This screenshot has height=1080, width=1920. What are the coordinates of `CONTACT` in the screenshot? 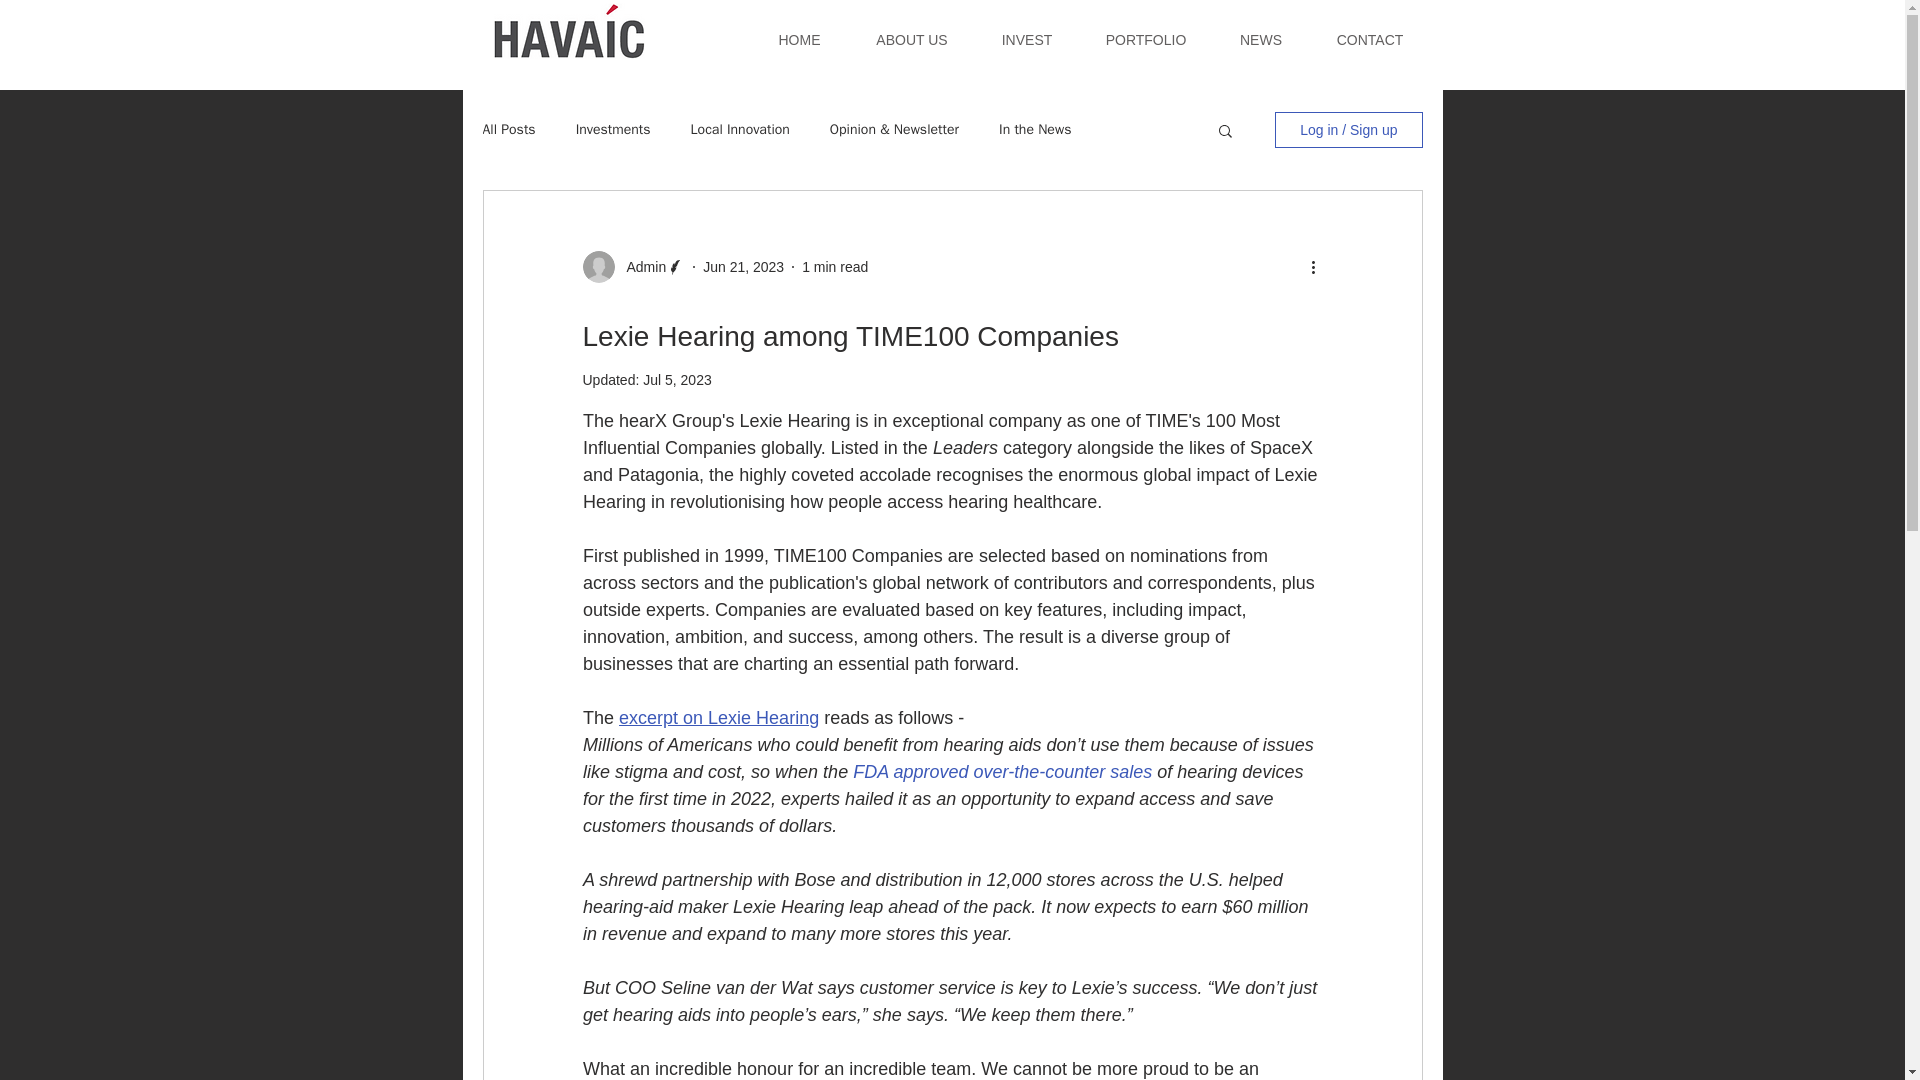 It's located at (1368, 40).